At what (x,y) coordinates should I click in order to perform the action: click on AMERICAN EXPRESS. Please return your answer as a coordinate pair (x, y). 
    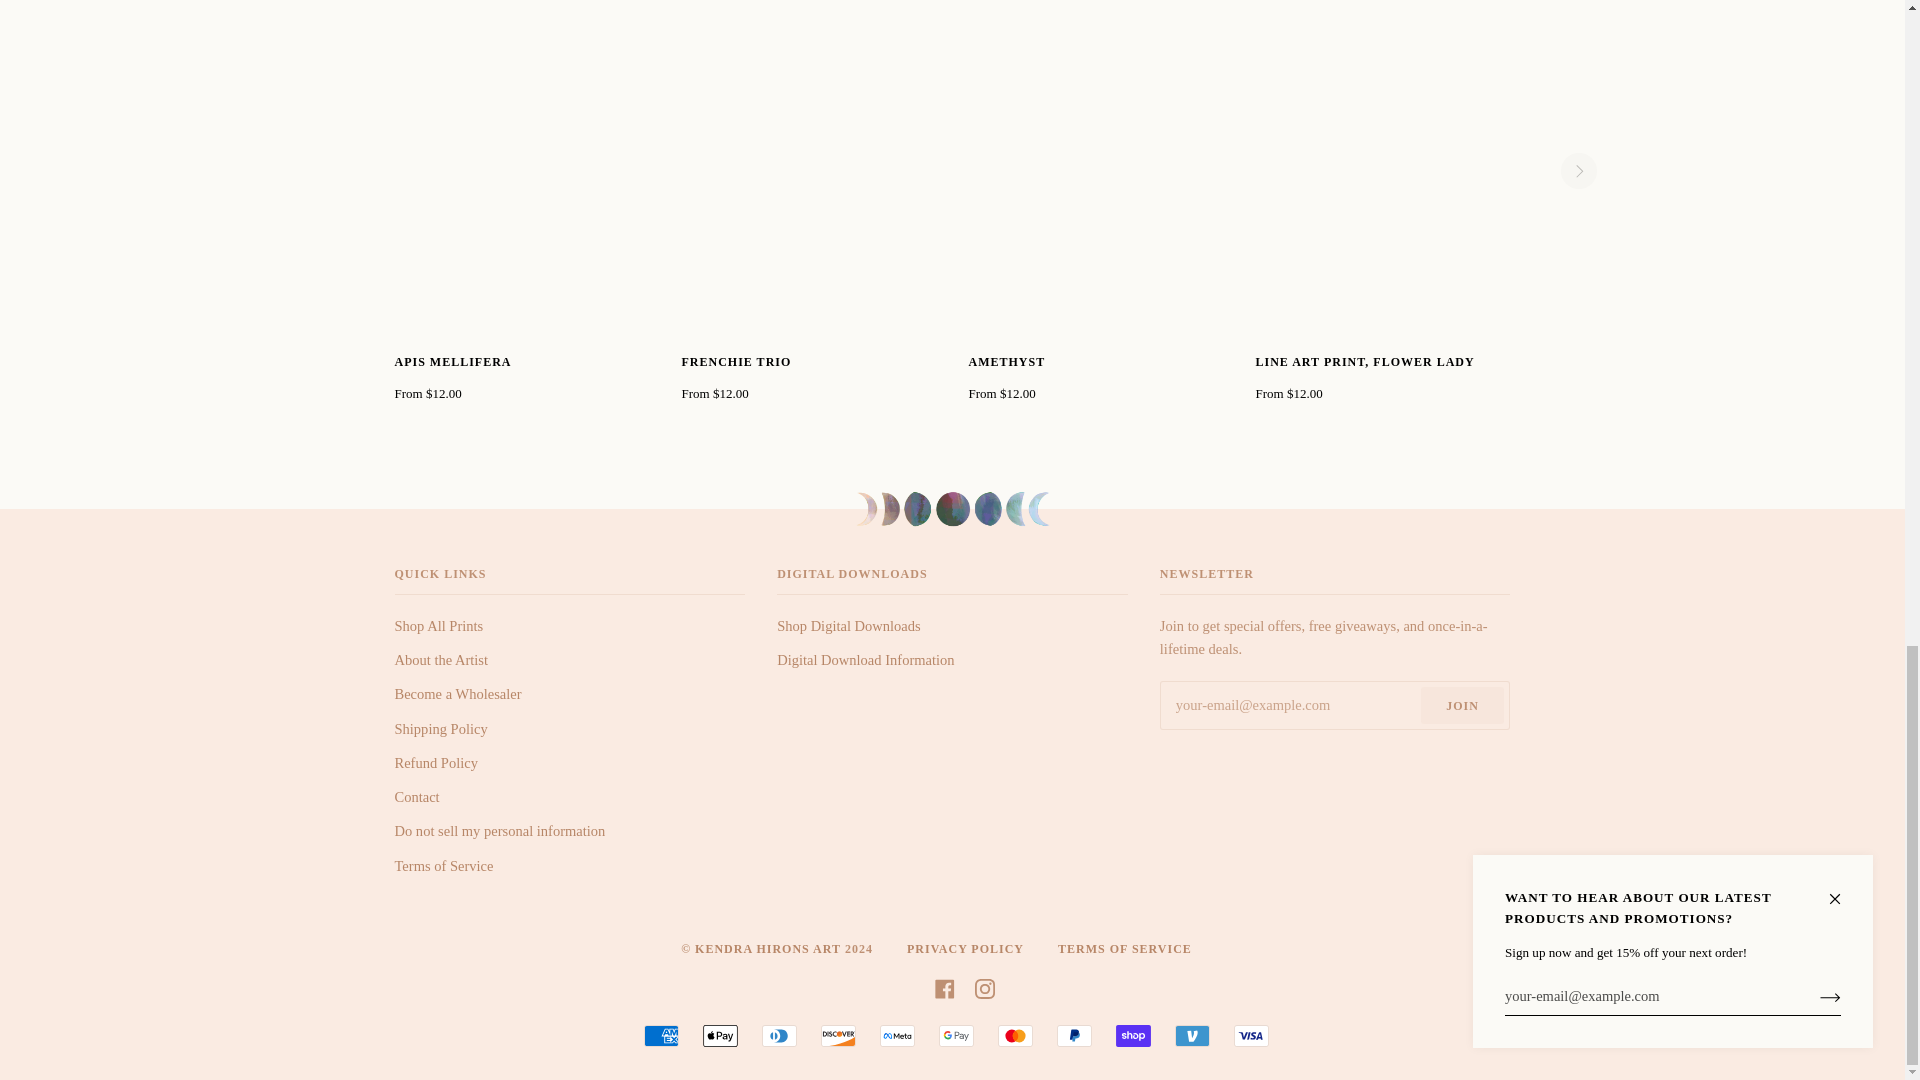
    Looking at the image, I should click on (661, 1035).